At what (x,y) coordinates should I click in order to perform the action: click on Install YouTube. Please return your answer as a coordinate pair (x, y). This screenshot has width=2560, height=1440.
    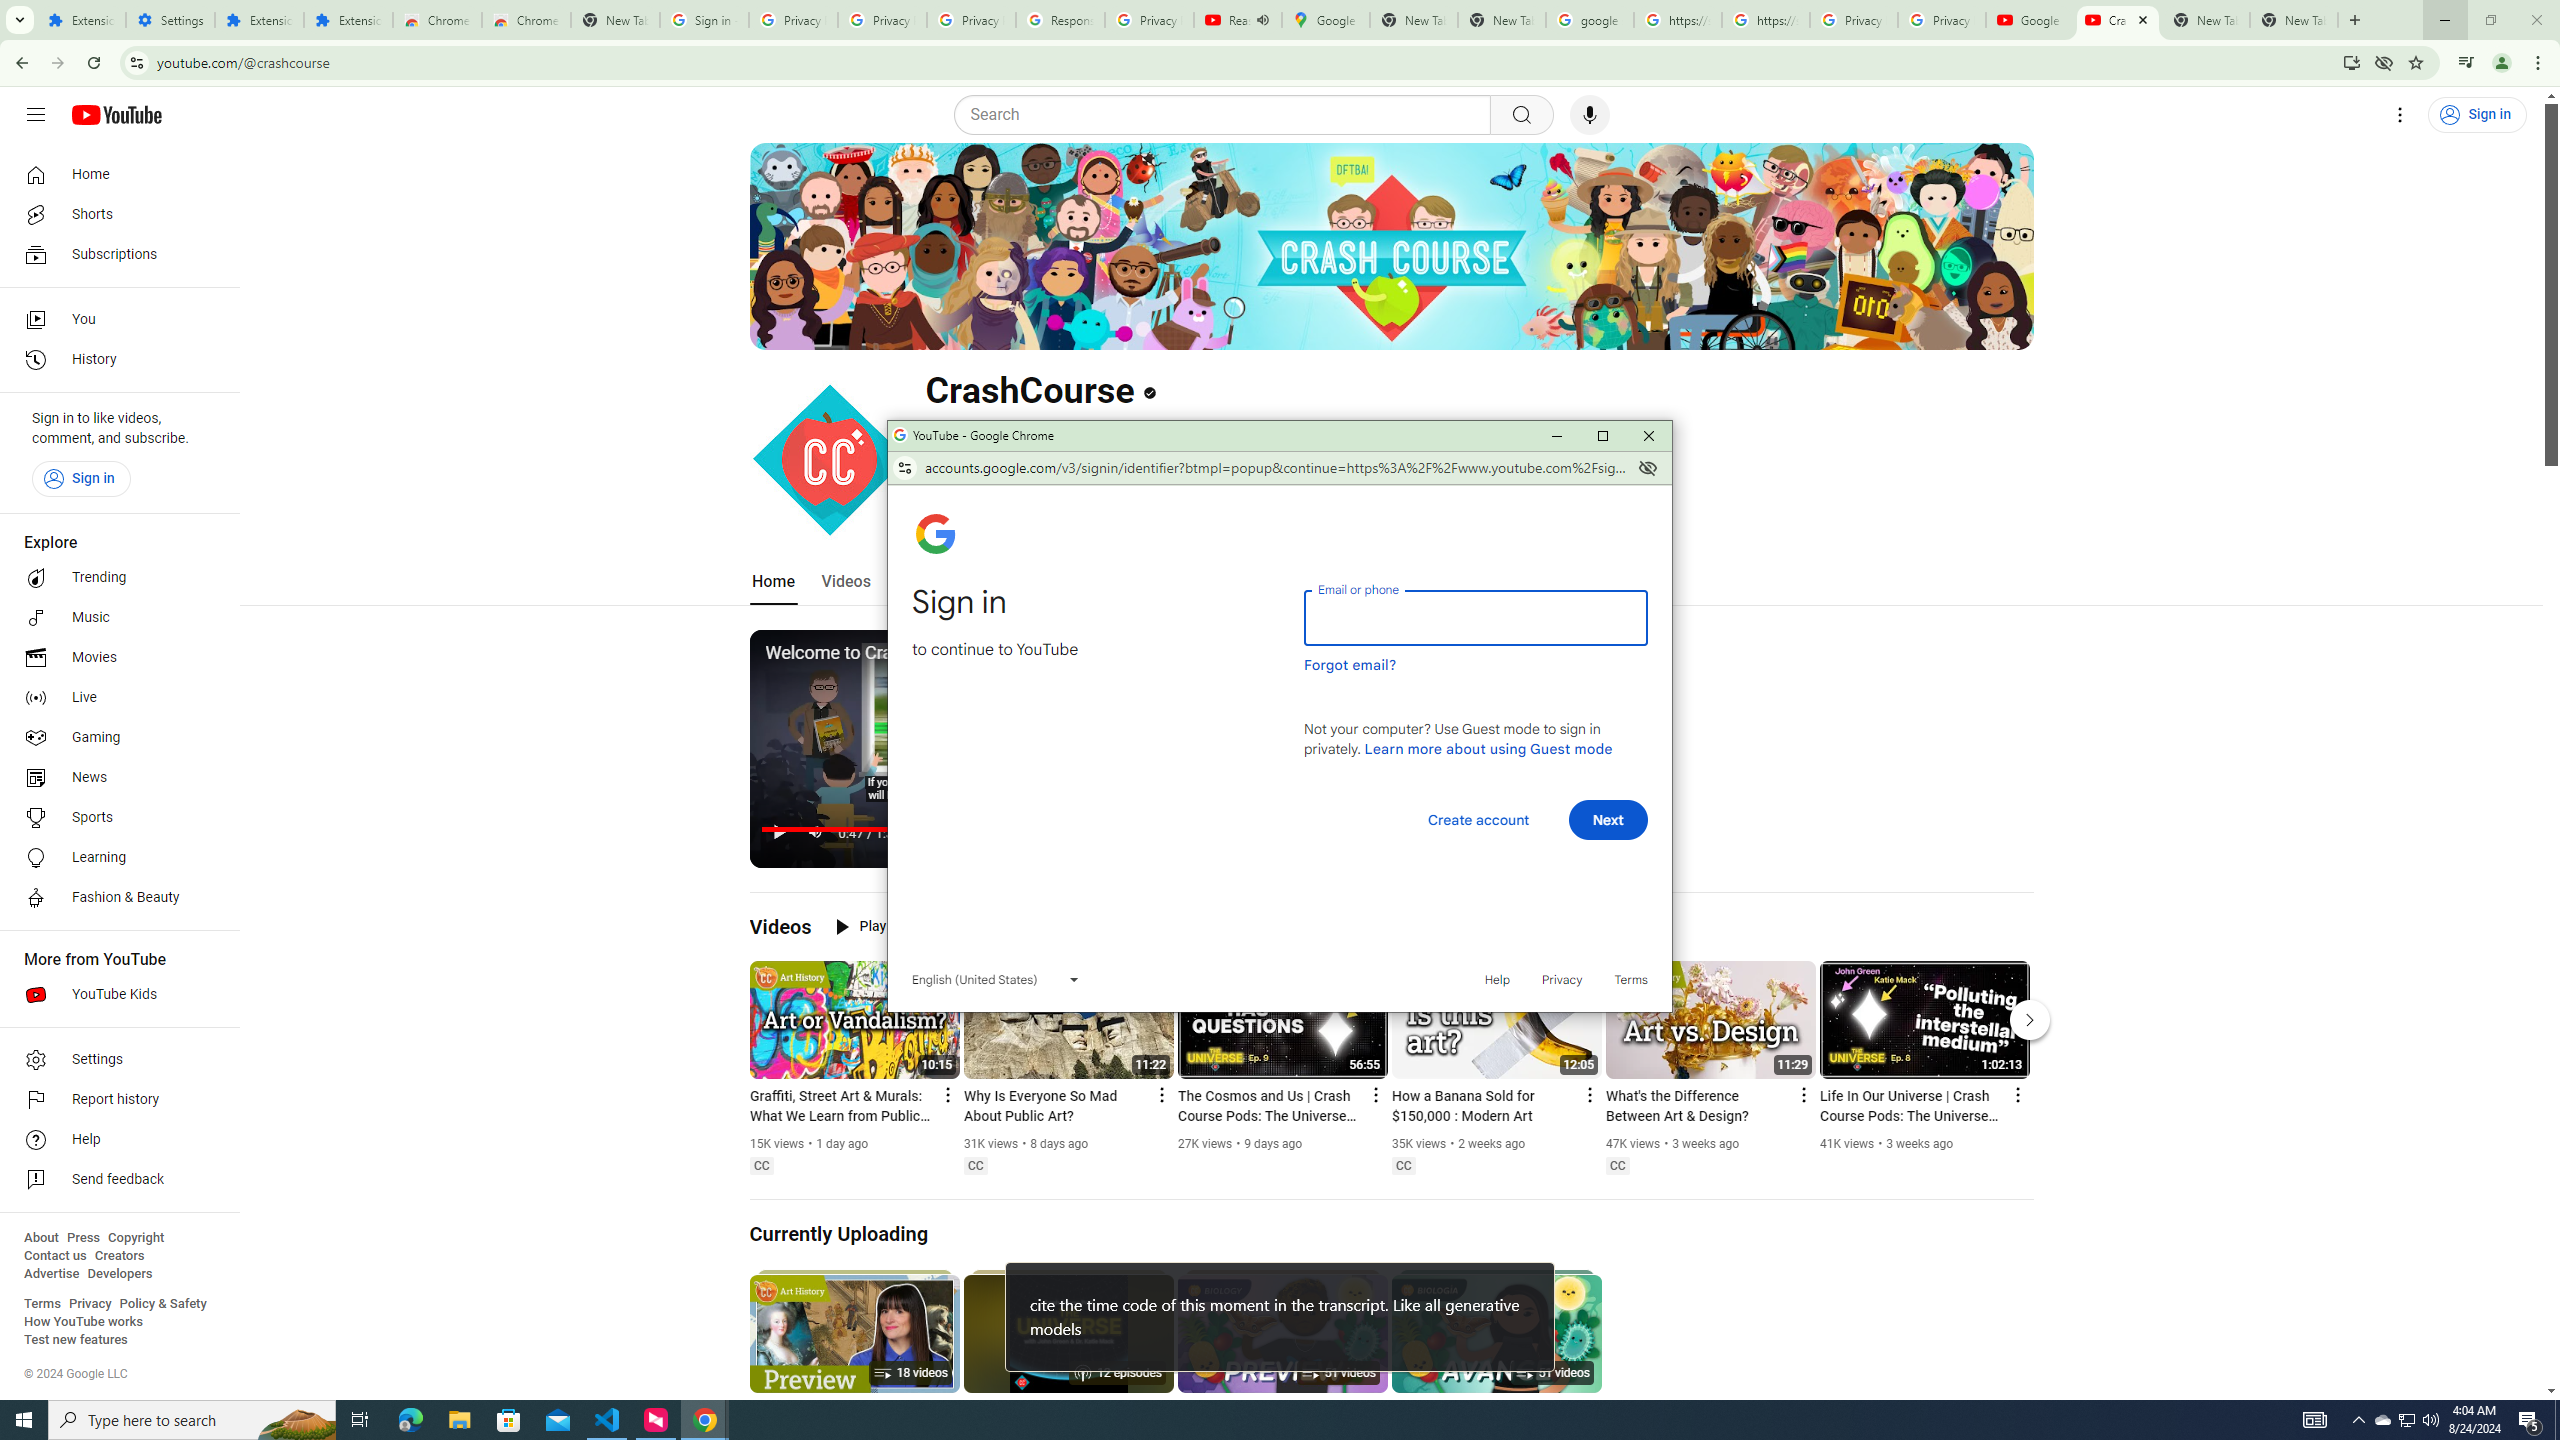
    Looking at the image, I should click on (2350, 62).